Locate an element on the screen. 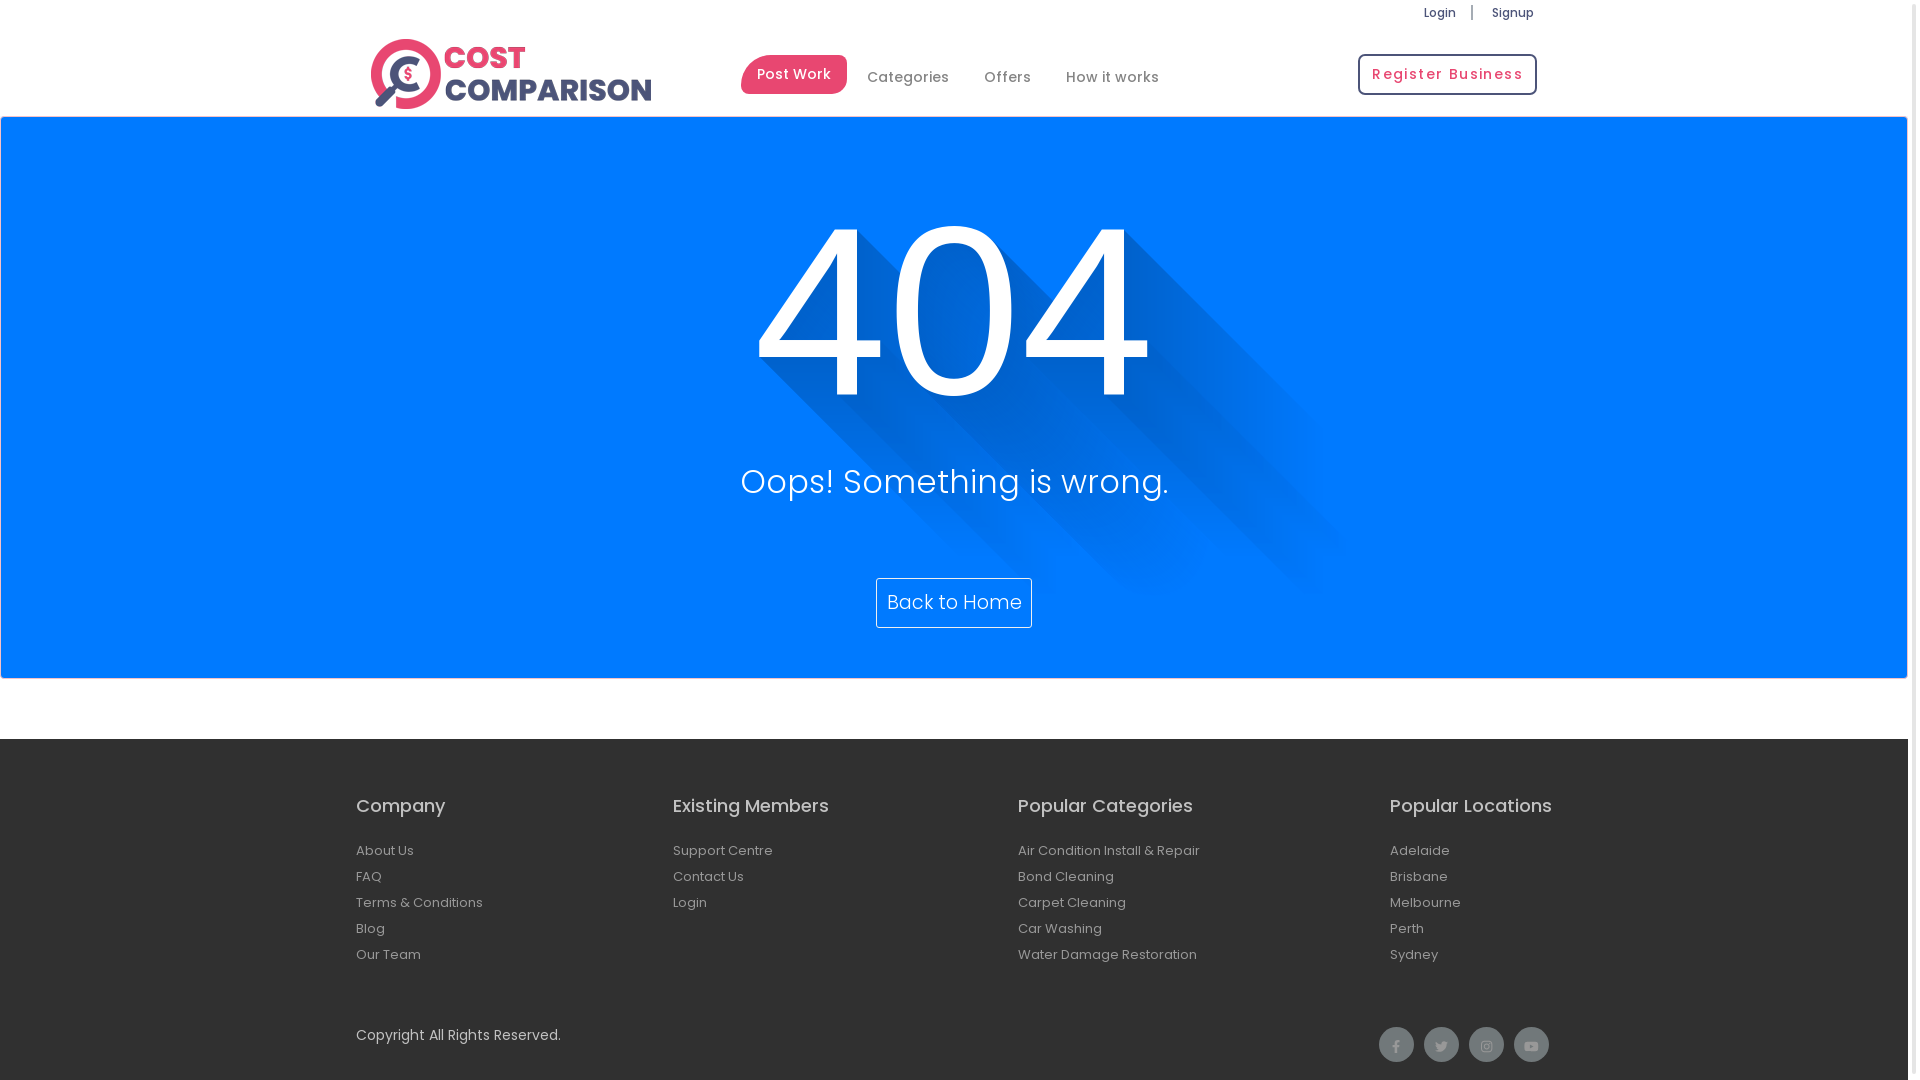 The image size is (1920, 1080). Air Condition Install & Repair is located at coordinates (1108, 850).